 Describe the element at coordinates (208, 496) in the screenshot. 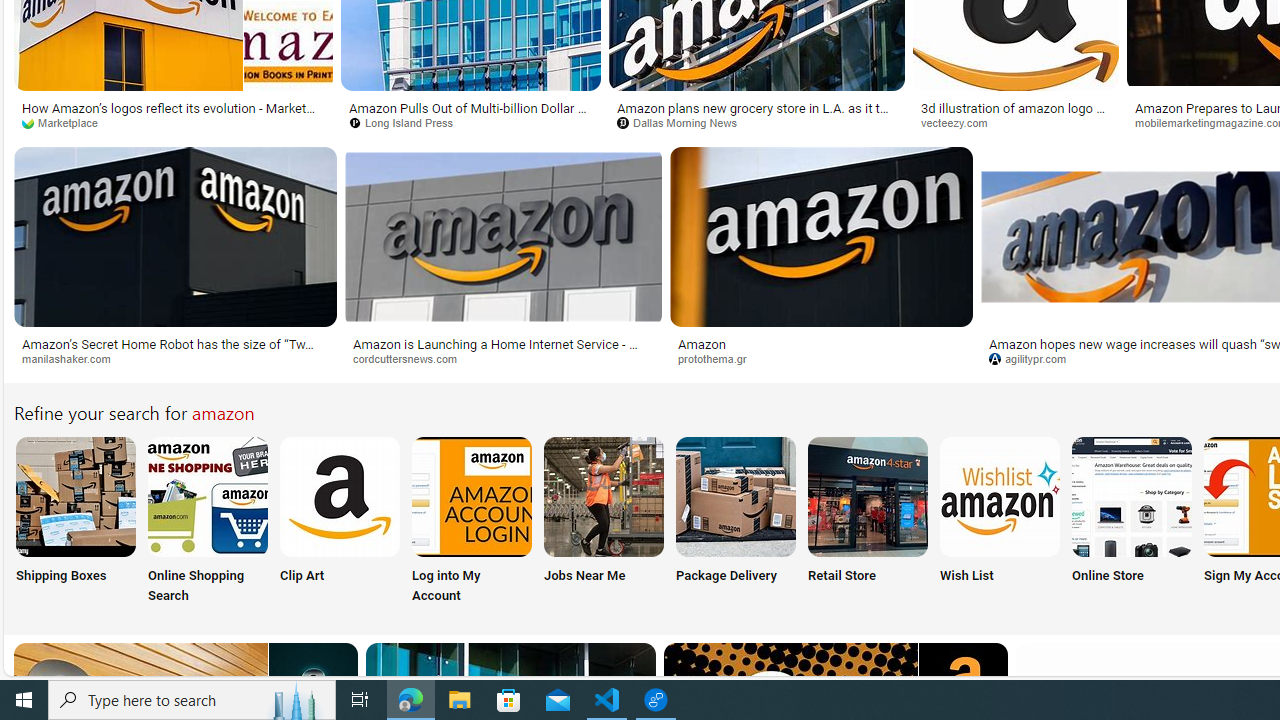

I see `Amazon Online Shopping Search` at that location.